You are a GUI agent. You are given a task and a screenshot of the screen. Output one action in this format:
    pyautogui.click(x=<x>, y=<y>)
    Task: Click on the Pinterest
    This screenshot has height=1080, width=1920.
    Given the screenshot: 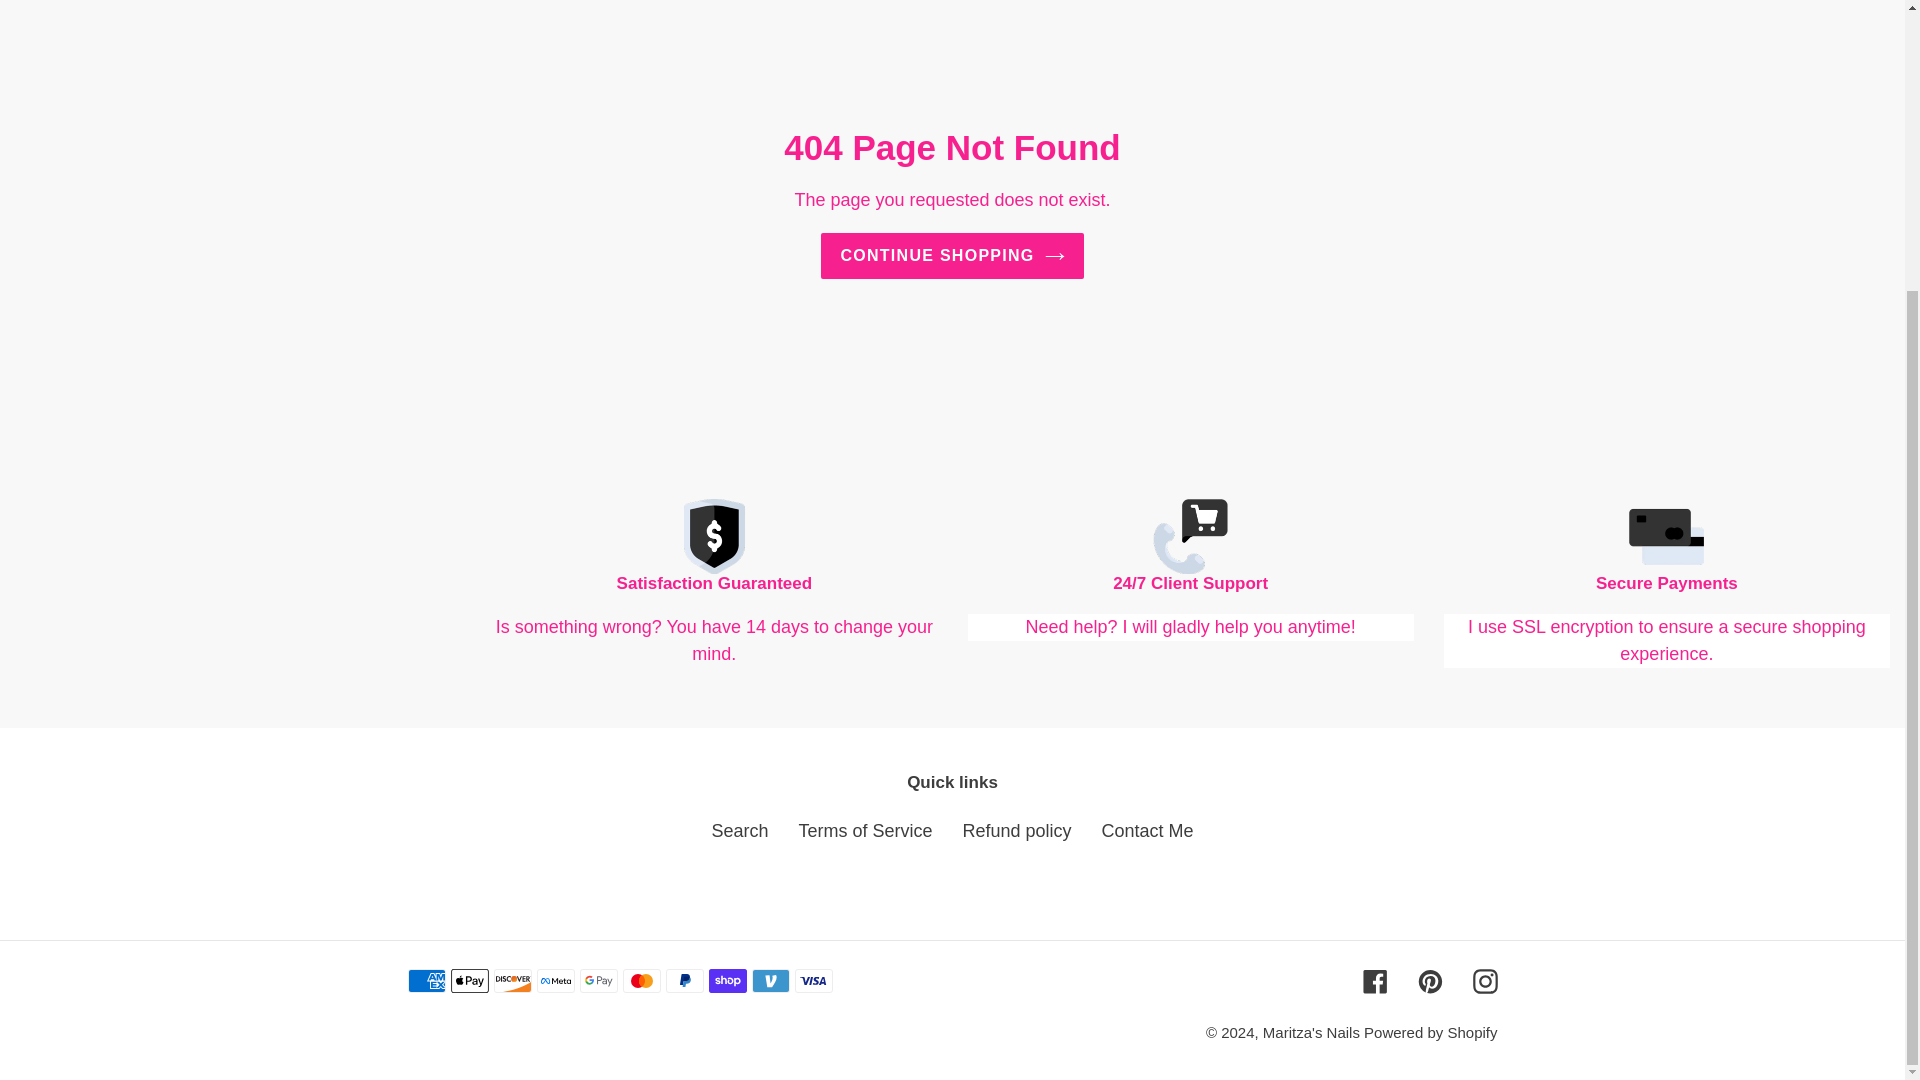 What is the action you would take?
    pyautogui.click(x=1430, y=980)
    